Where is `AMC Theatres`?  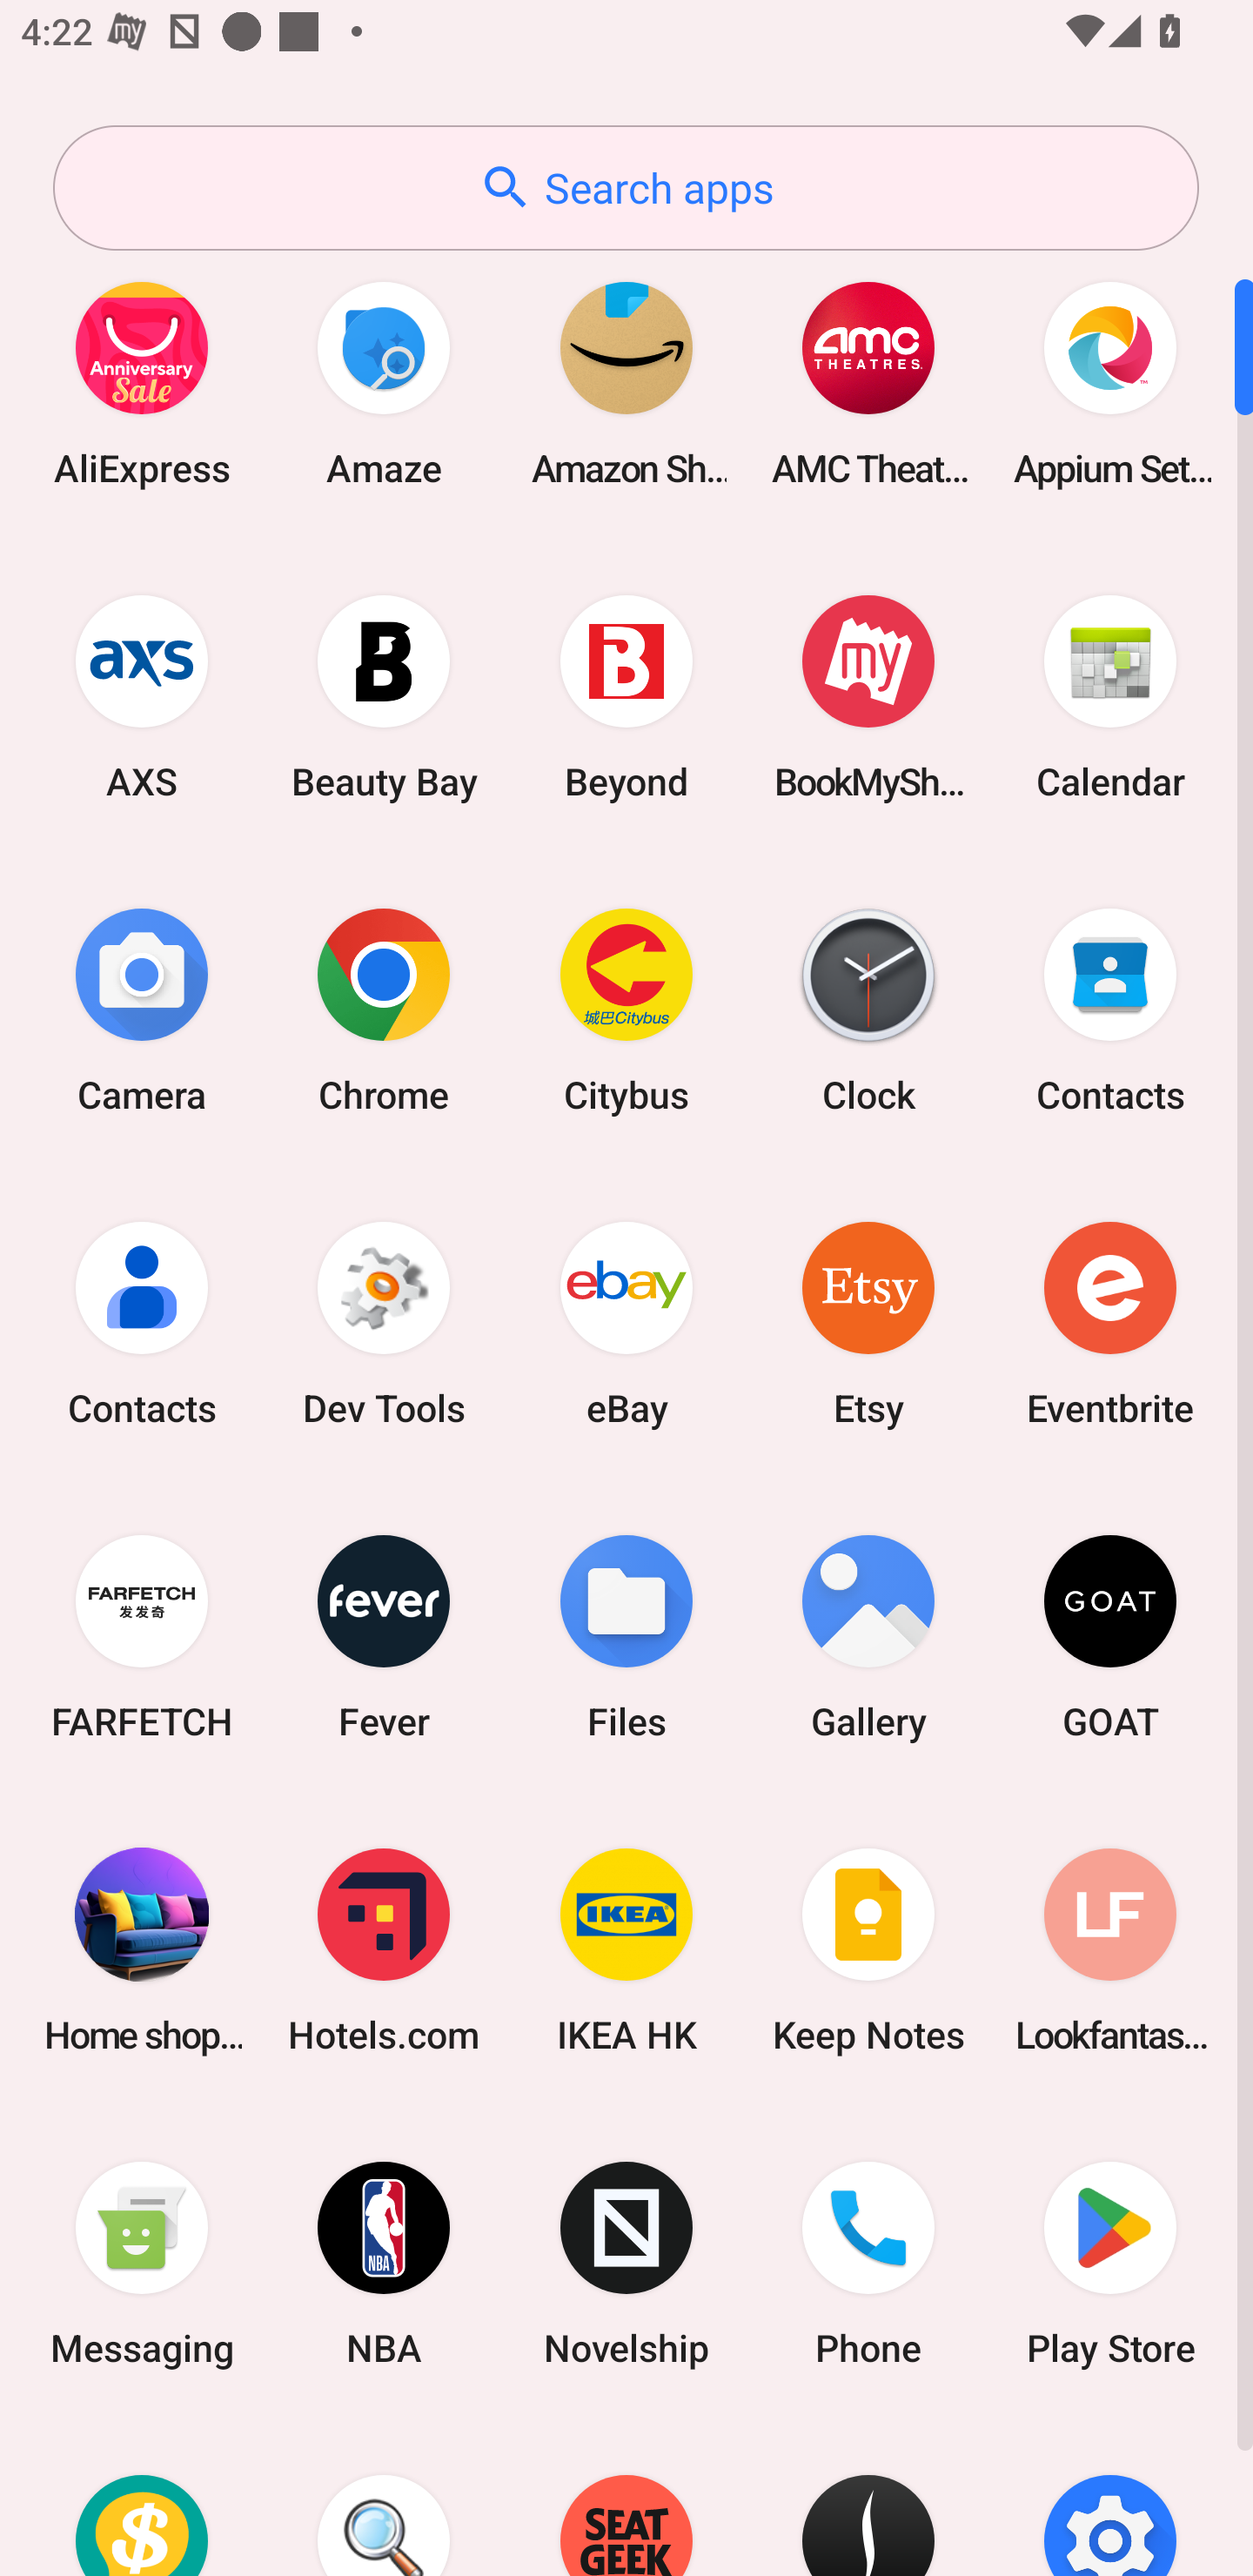
AMC Theatres is located at coordinates (868, 383).